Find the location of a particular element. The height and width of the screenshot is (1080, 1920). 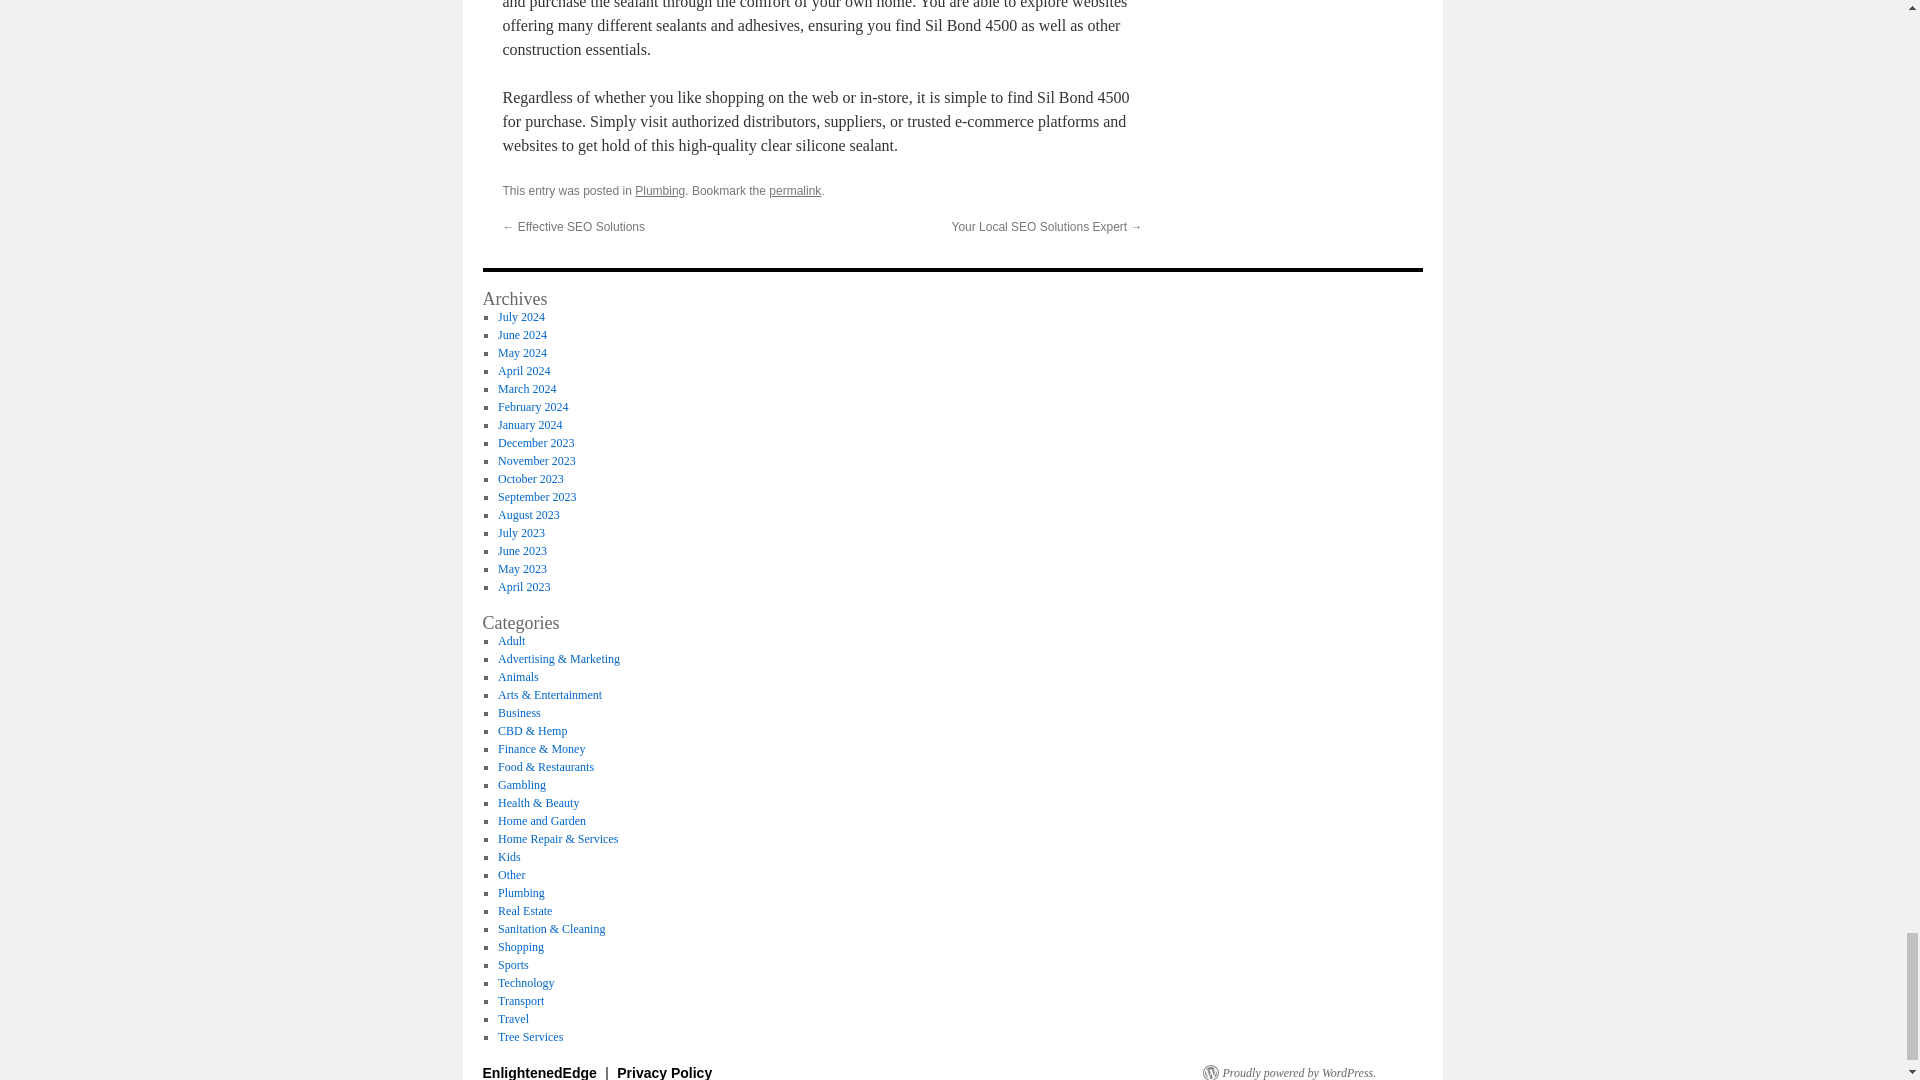

June 2023 is located at coordinates (522, 551).